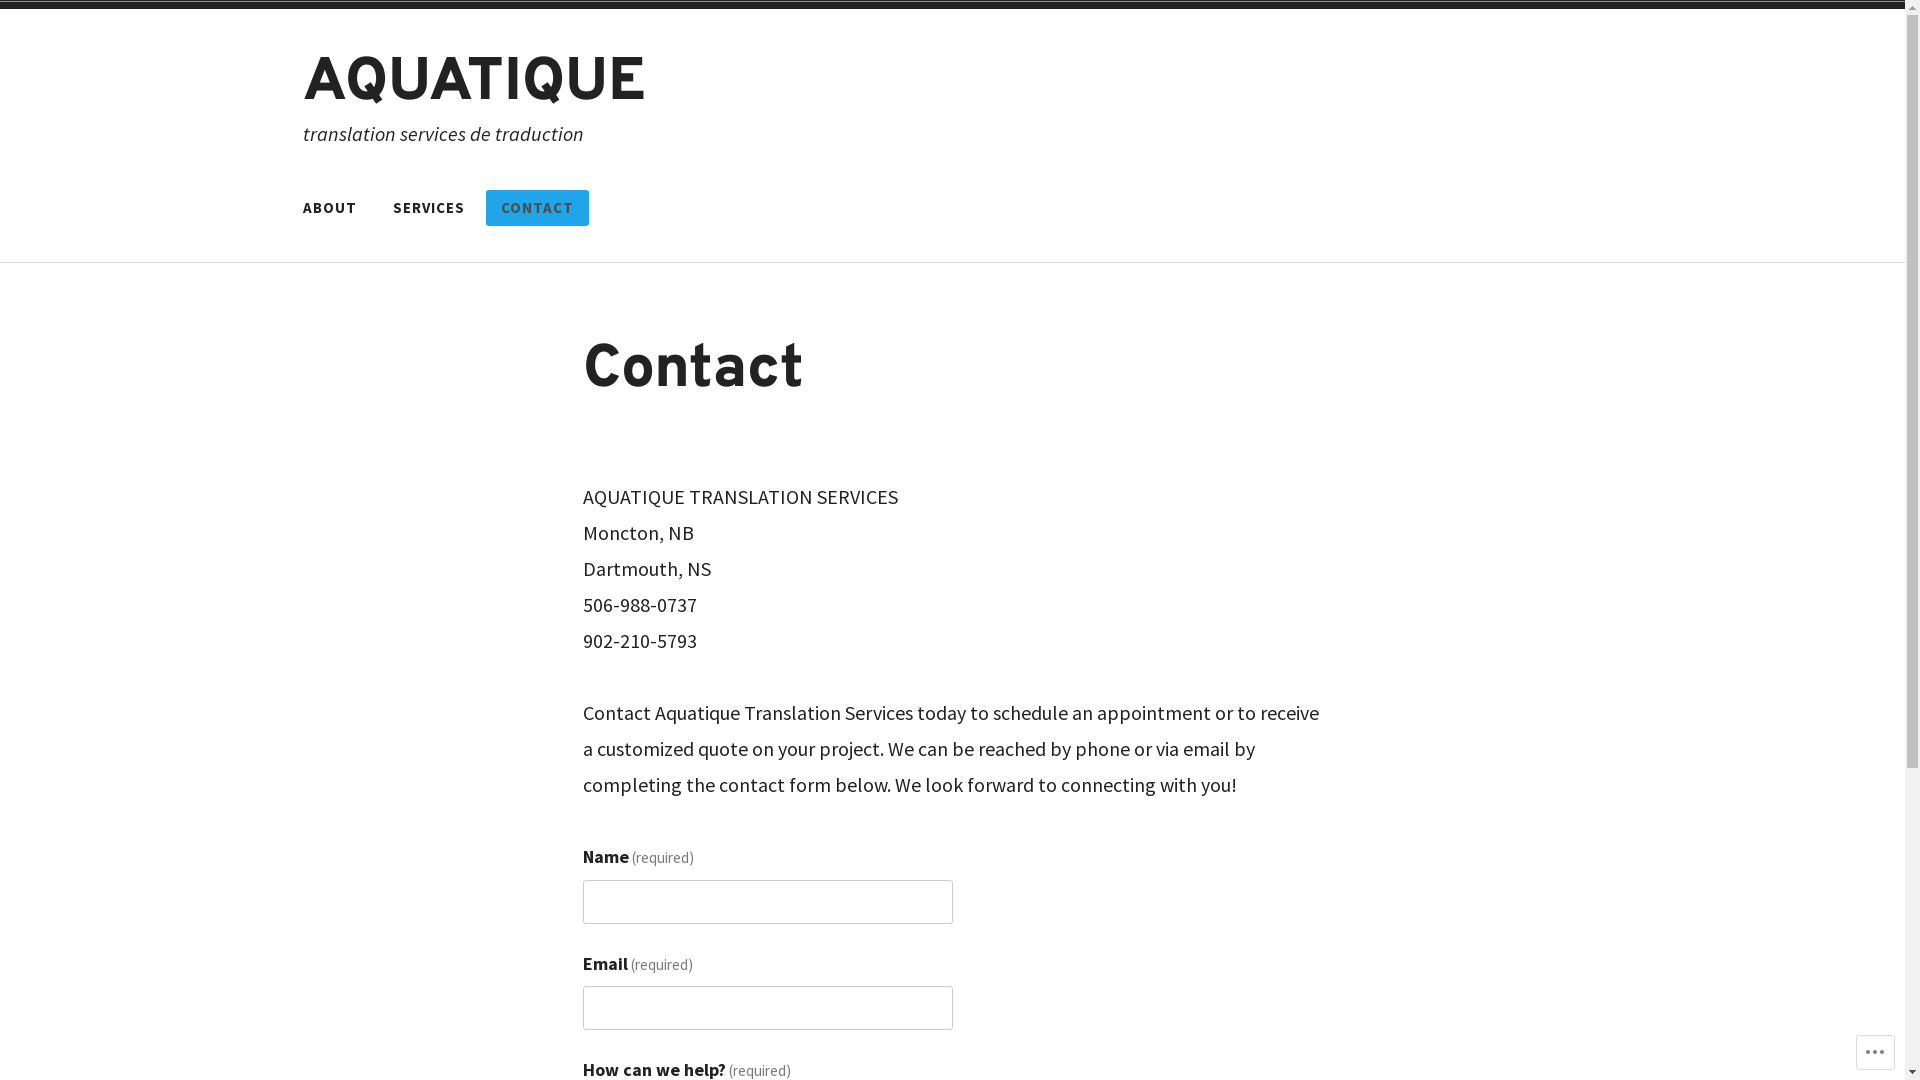  What do you see at coordinates (474, 84) in the screenshot?
I see `AQUATIQUE` at bounding box center [474, 84].